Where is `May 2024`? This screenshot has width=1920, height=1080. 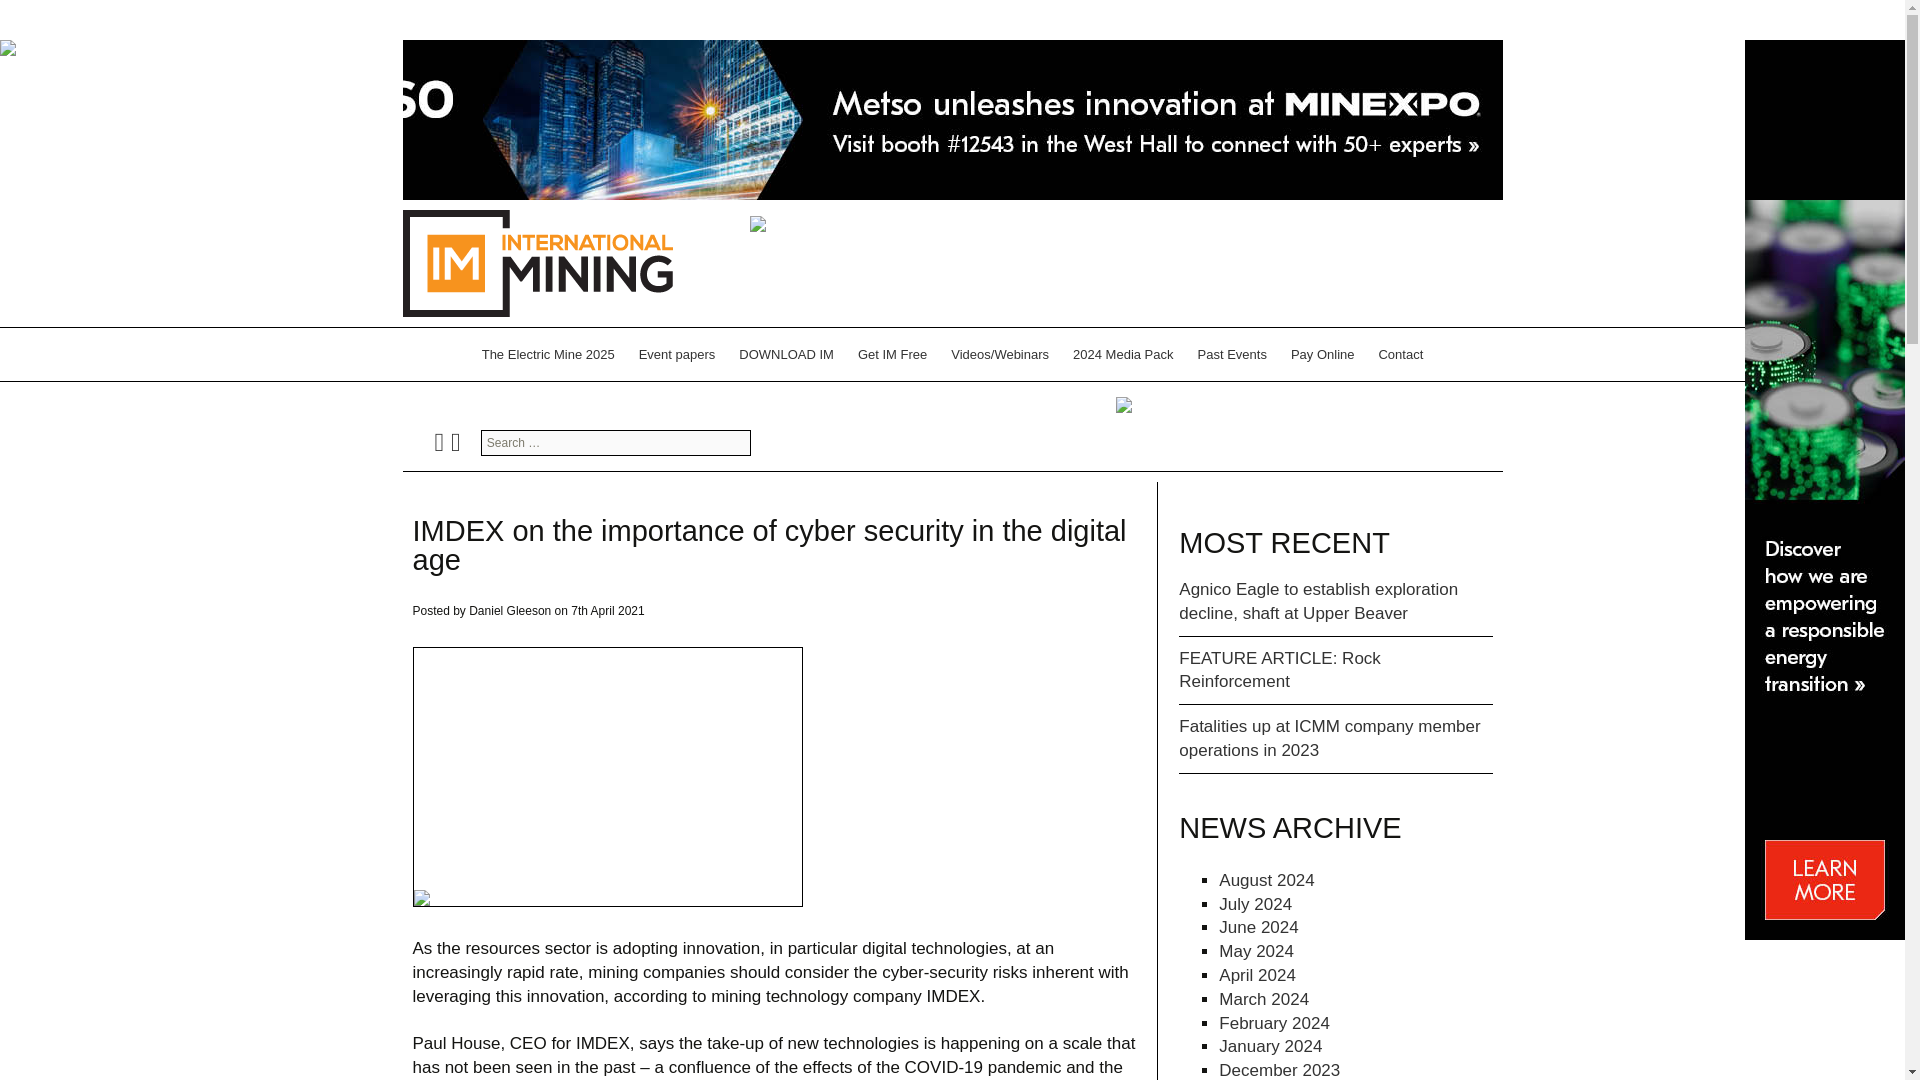 May 2024 is located at coordinates (1256, 951).